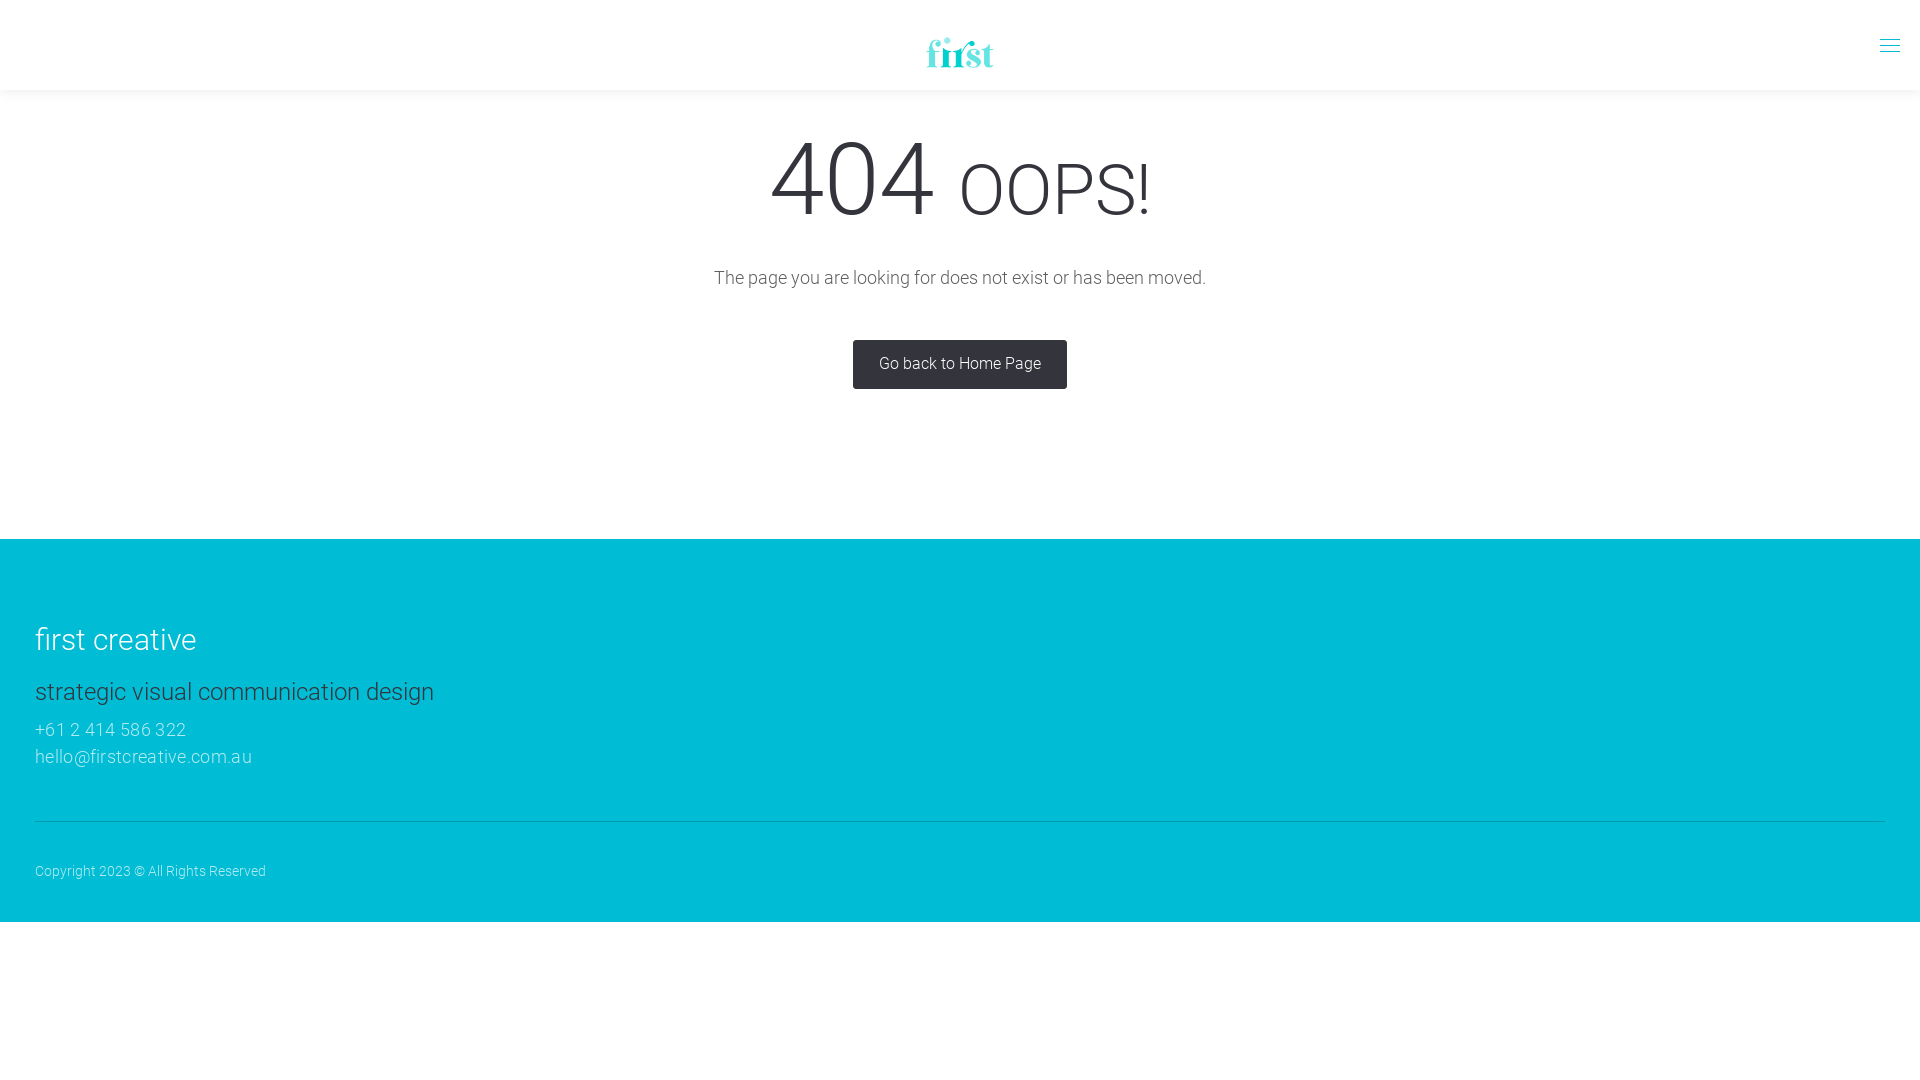 The height and width of the screenshot is (1080, 1920). What do you see at coordinates (144, 756) in the screenshot?
I see `hello@firstcreative.com.au` at bounding box center [144, 756].